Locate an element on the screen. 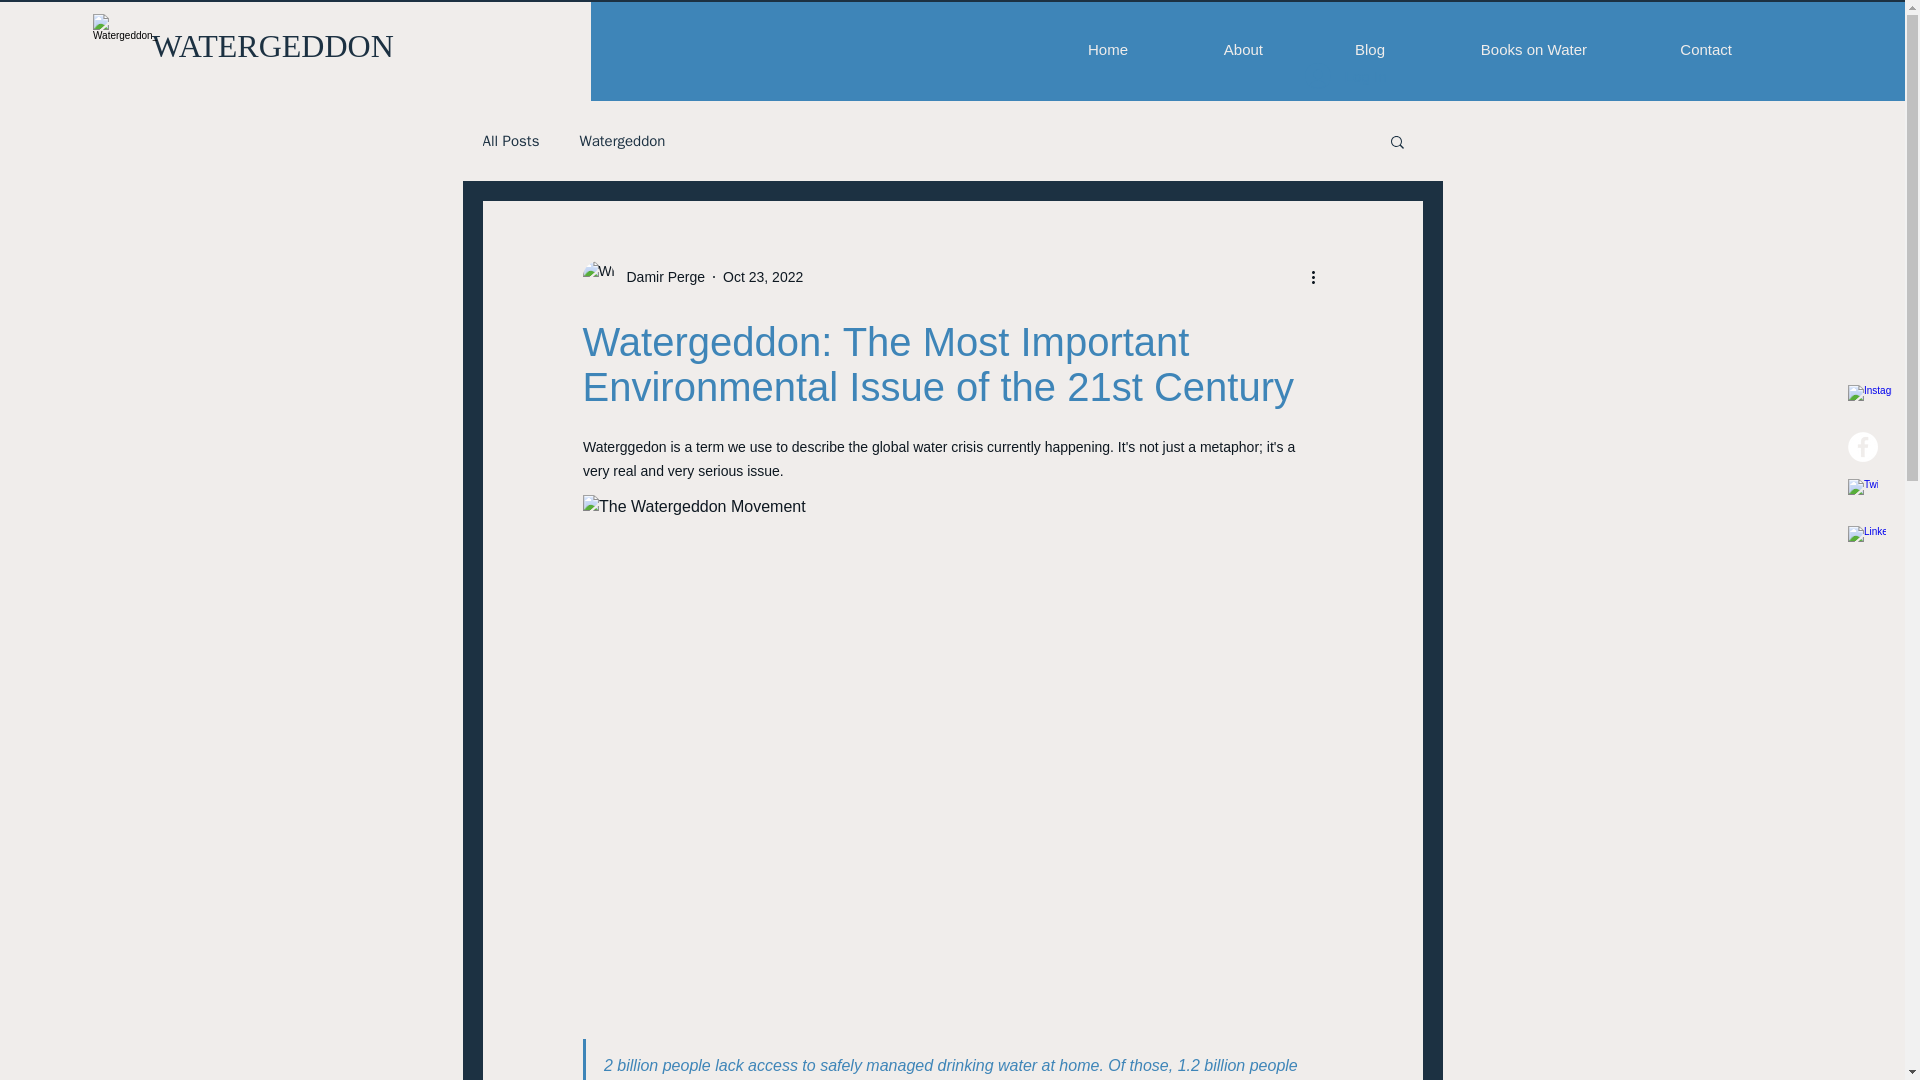 The width and height of the screenshot is (1920, 1080). Blog is located at coordinates (1338, 49).